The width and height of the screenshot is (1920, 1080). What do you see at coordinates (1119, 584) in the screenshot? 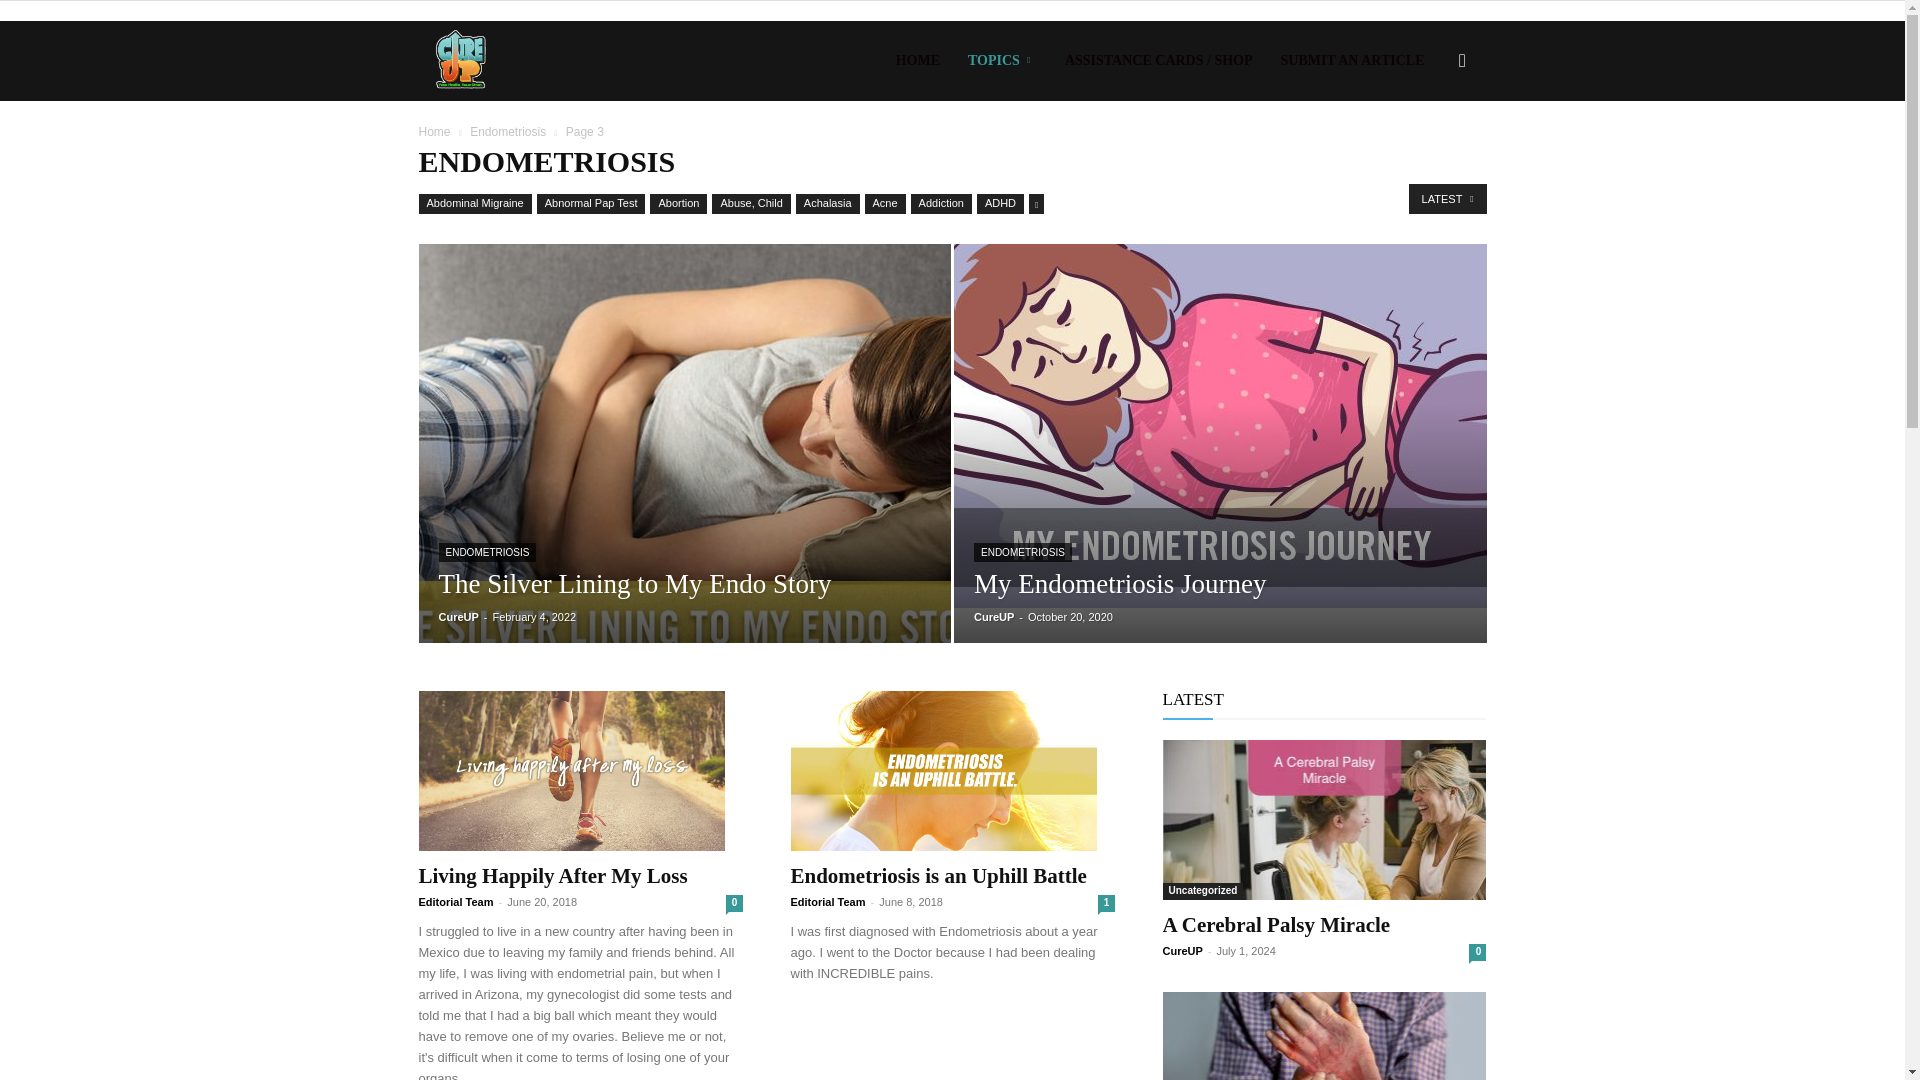
I see `My Endometriosis Journey` at bounding box center [1119, 584].